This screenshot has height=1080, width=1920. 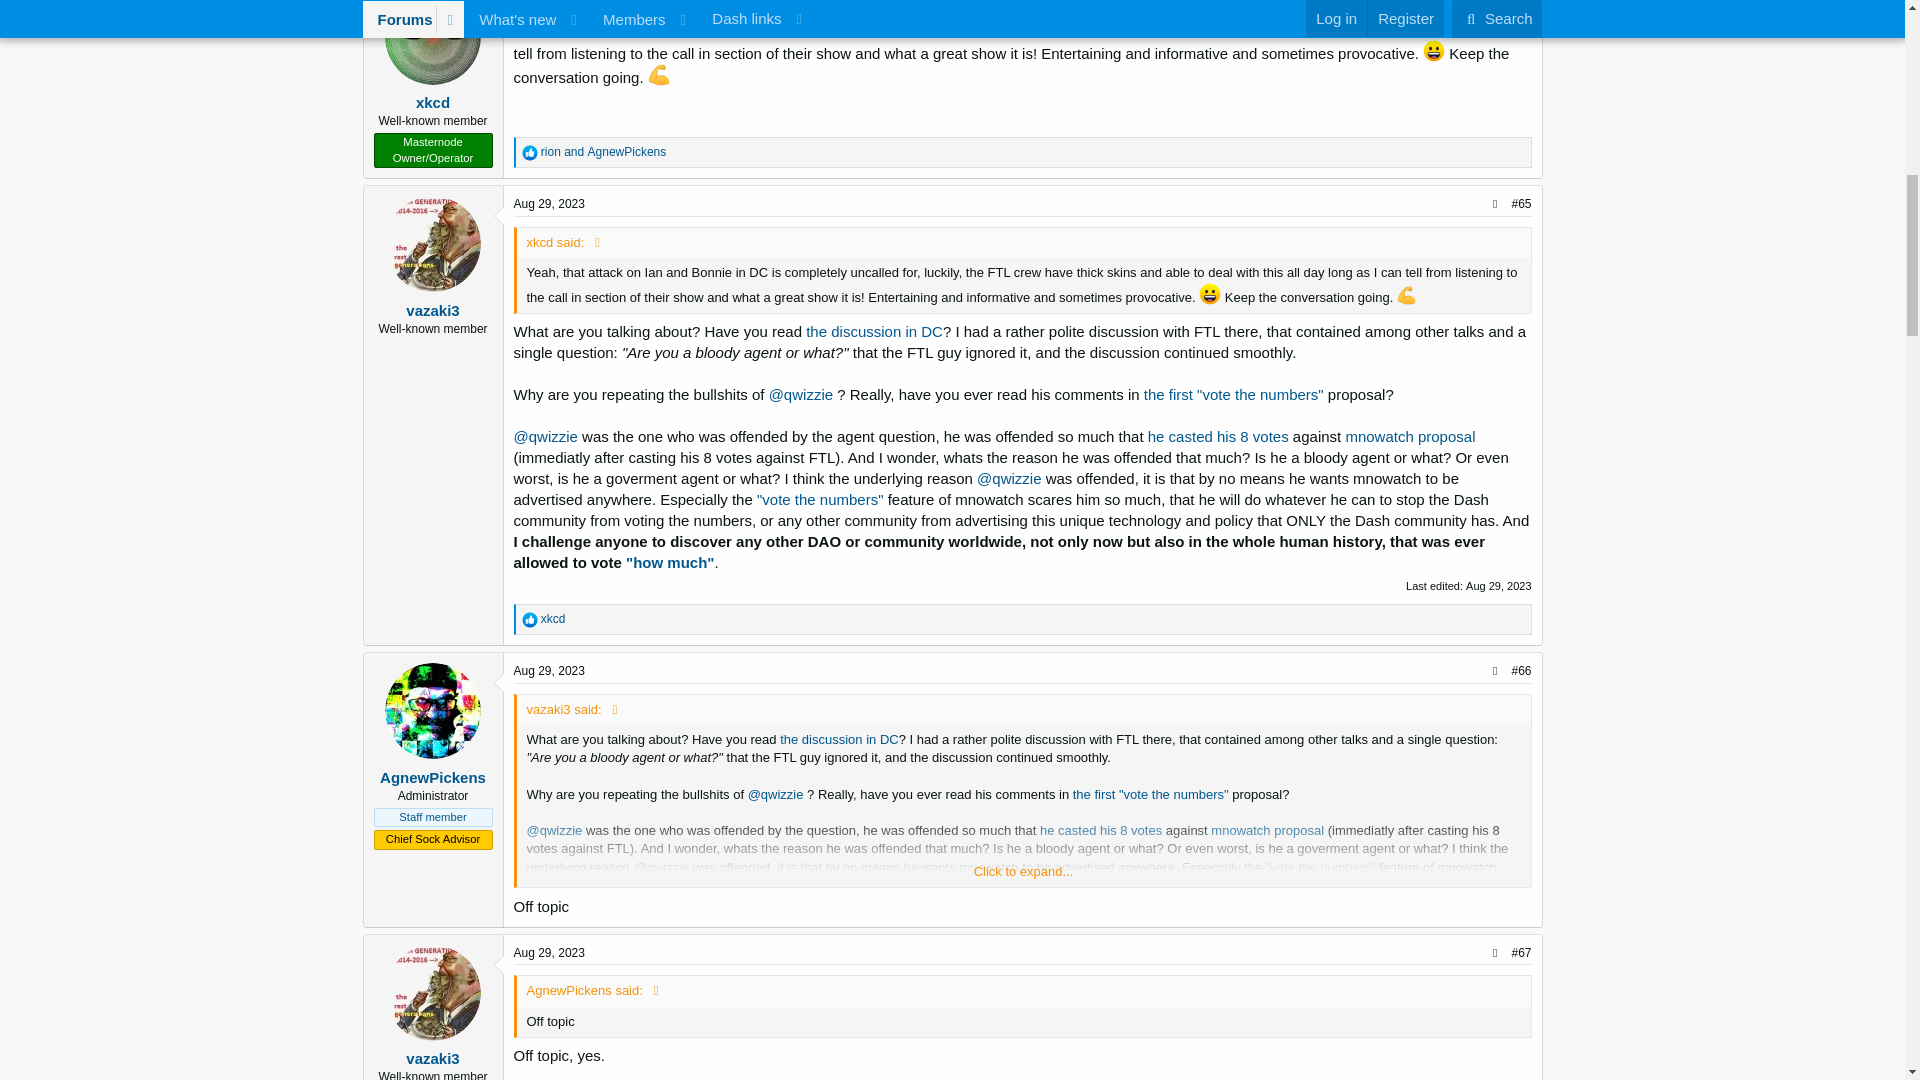 I want to click on Big grin    :D, so click(x=1210, y=293).